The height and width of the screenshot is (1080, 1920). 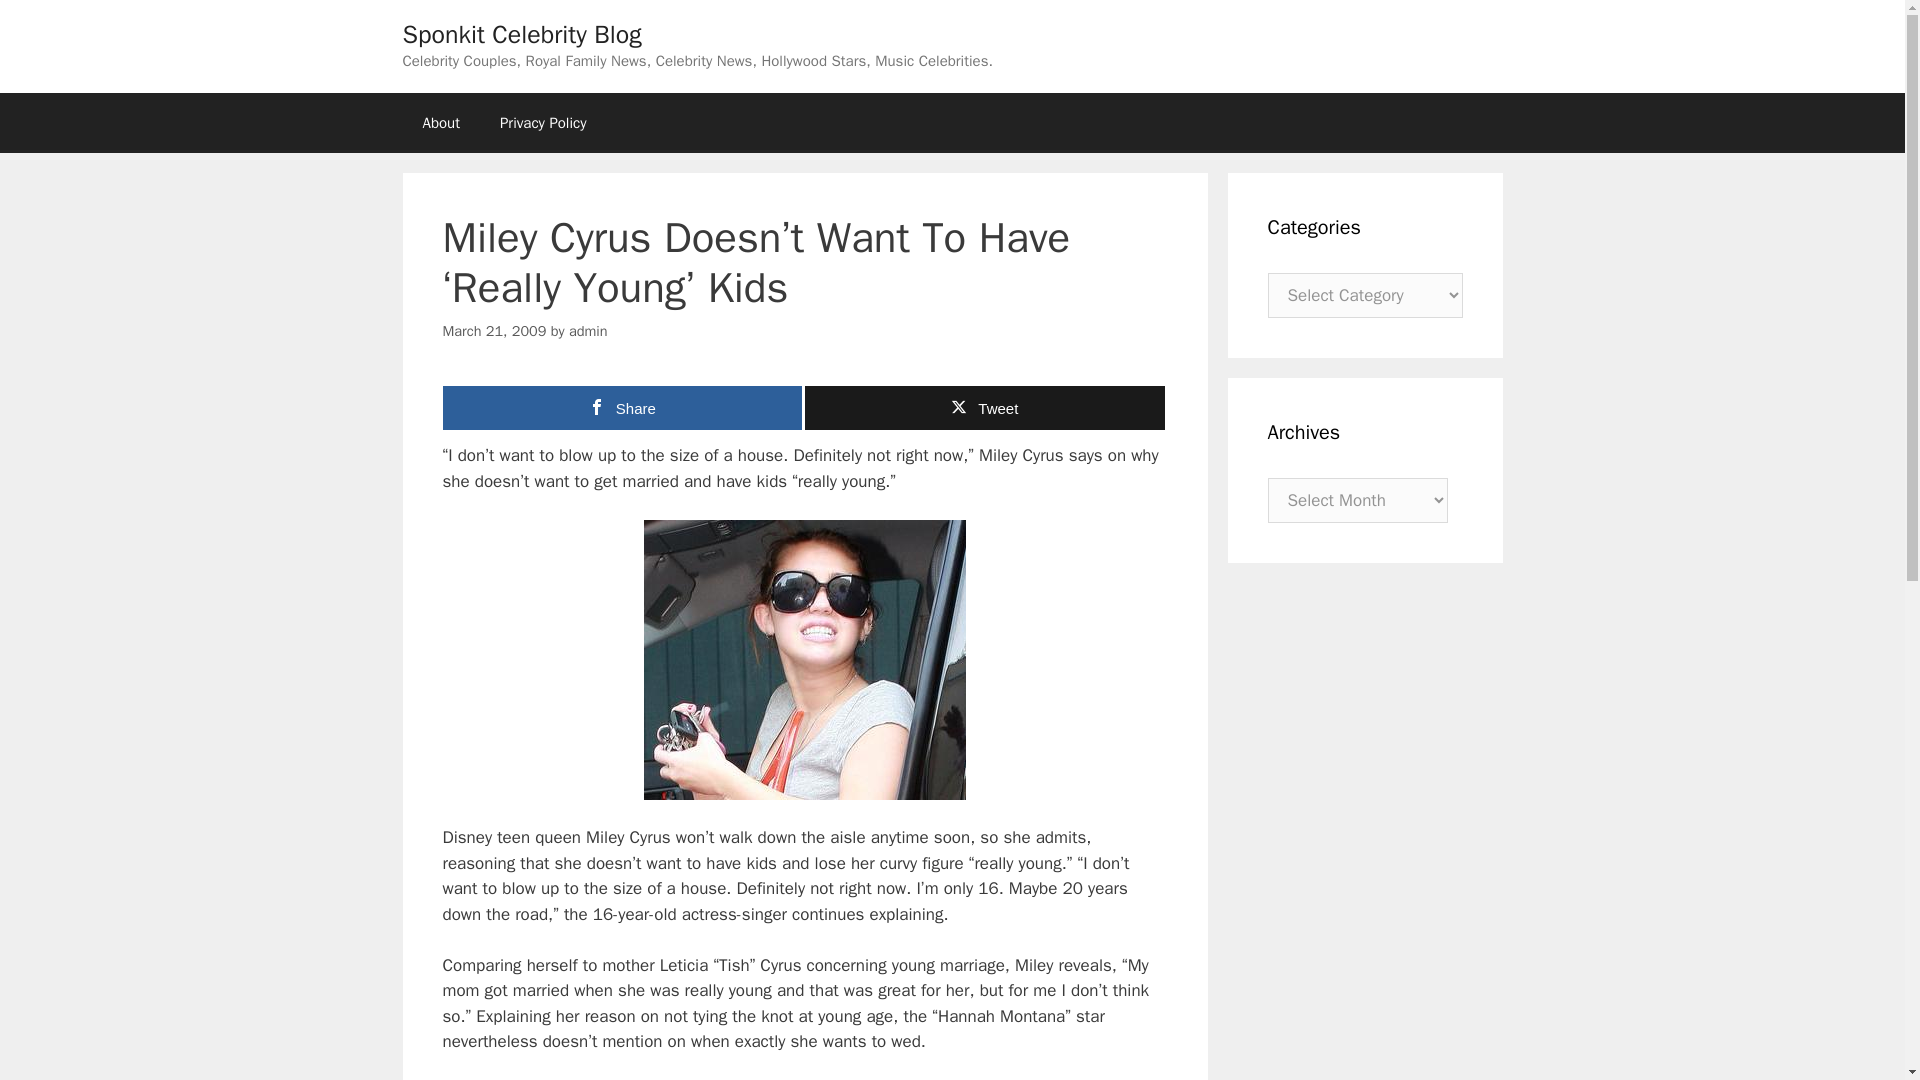 I want to click on Privacy Policy, so click(x=543, y=122).